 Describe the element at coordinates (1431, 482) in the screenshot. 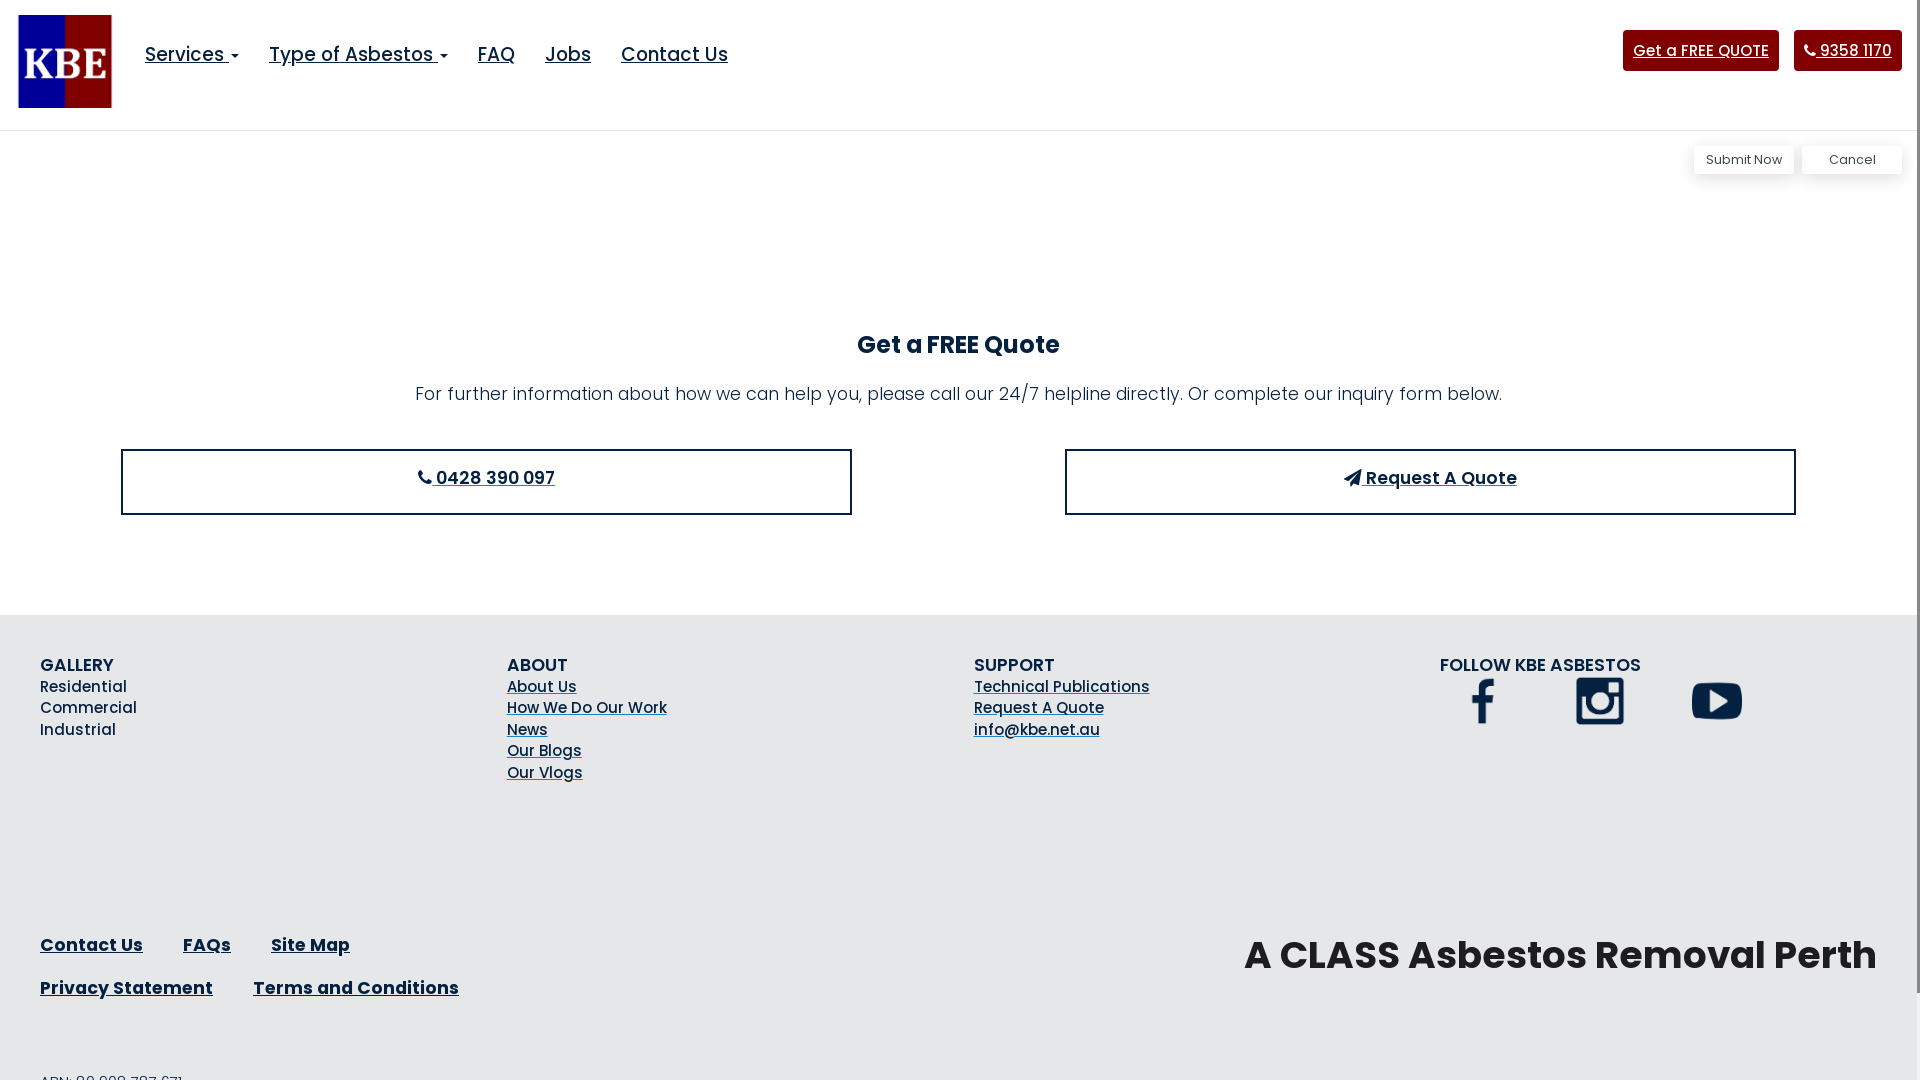

I see `Request A Quote` at that location.